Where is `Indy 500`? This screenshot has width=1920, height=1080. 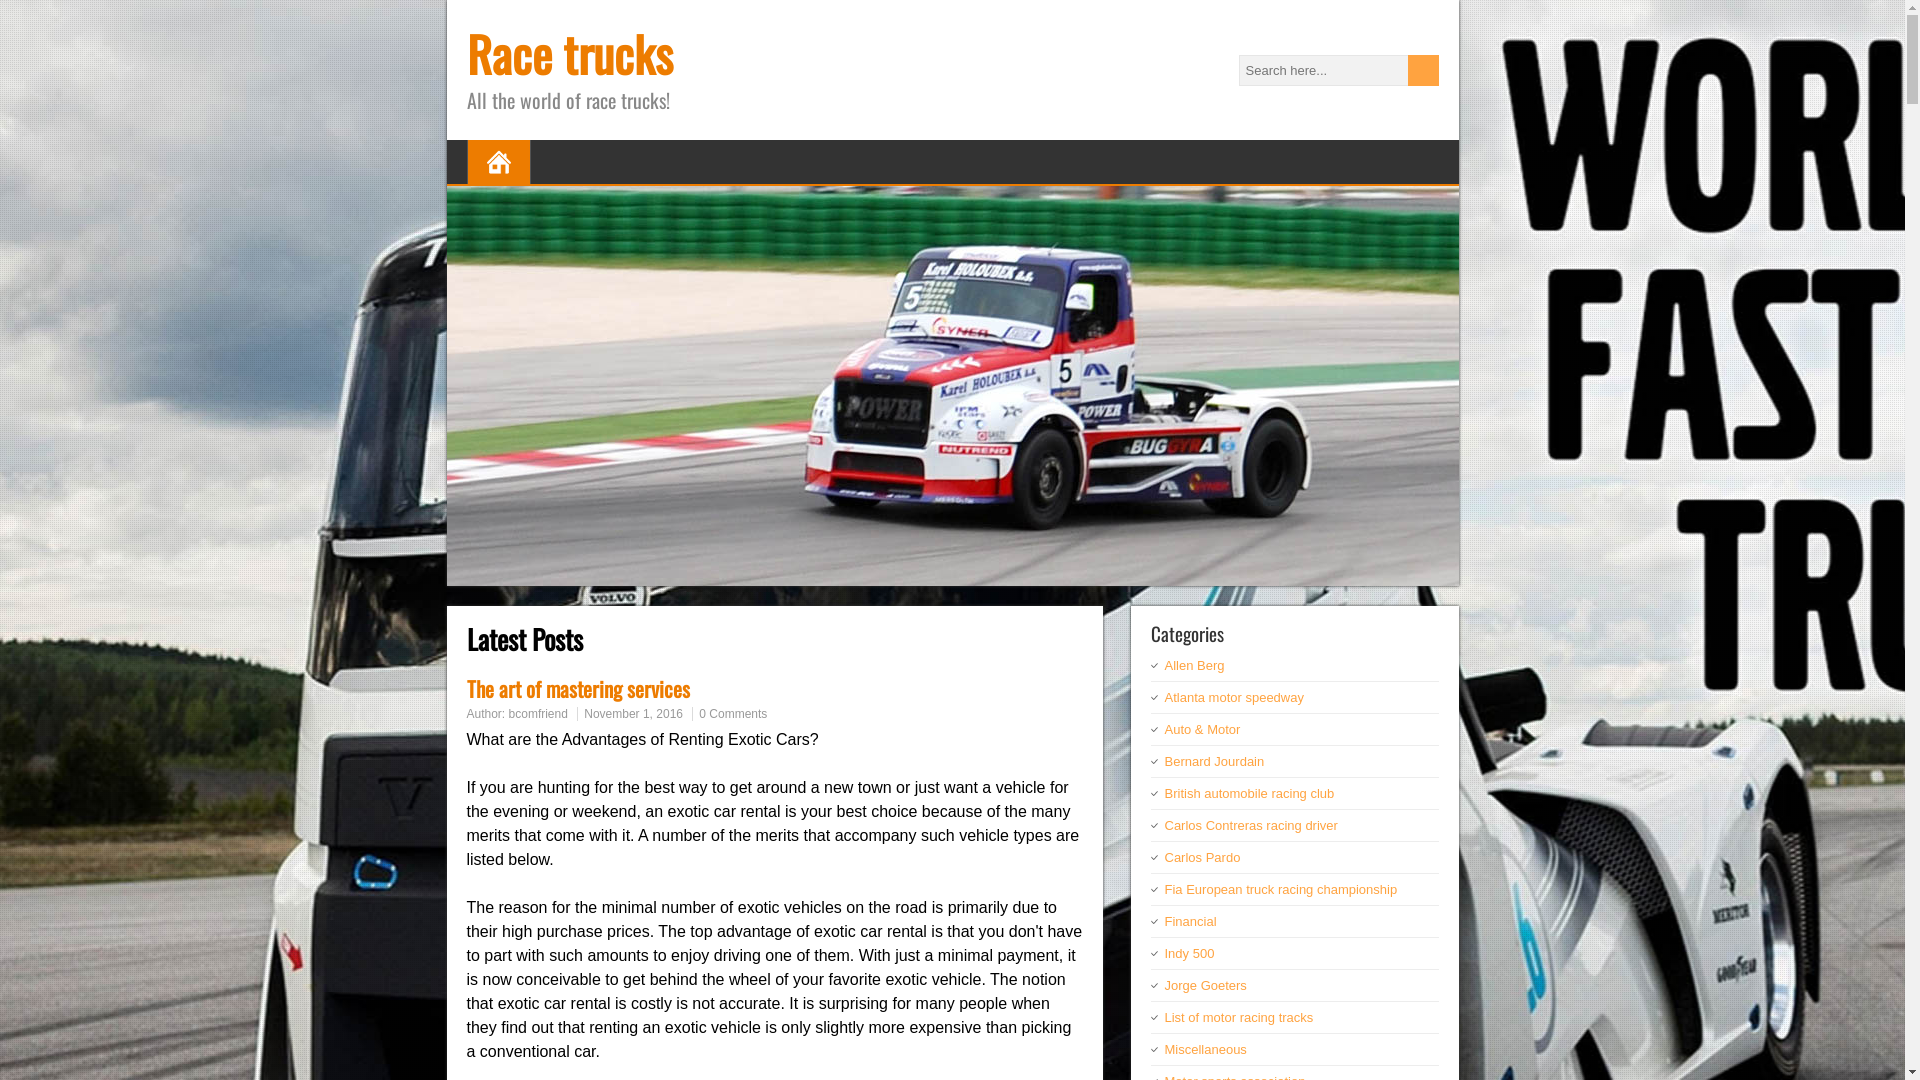 Indy 500 is located at coordinates (1189, 954).